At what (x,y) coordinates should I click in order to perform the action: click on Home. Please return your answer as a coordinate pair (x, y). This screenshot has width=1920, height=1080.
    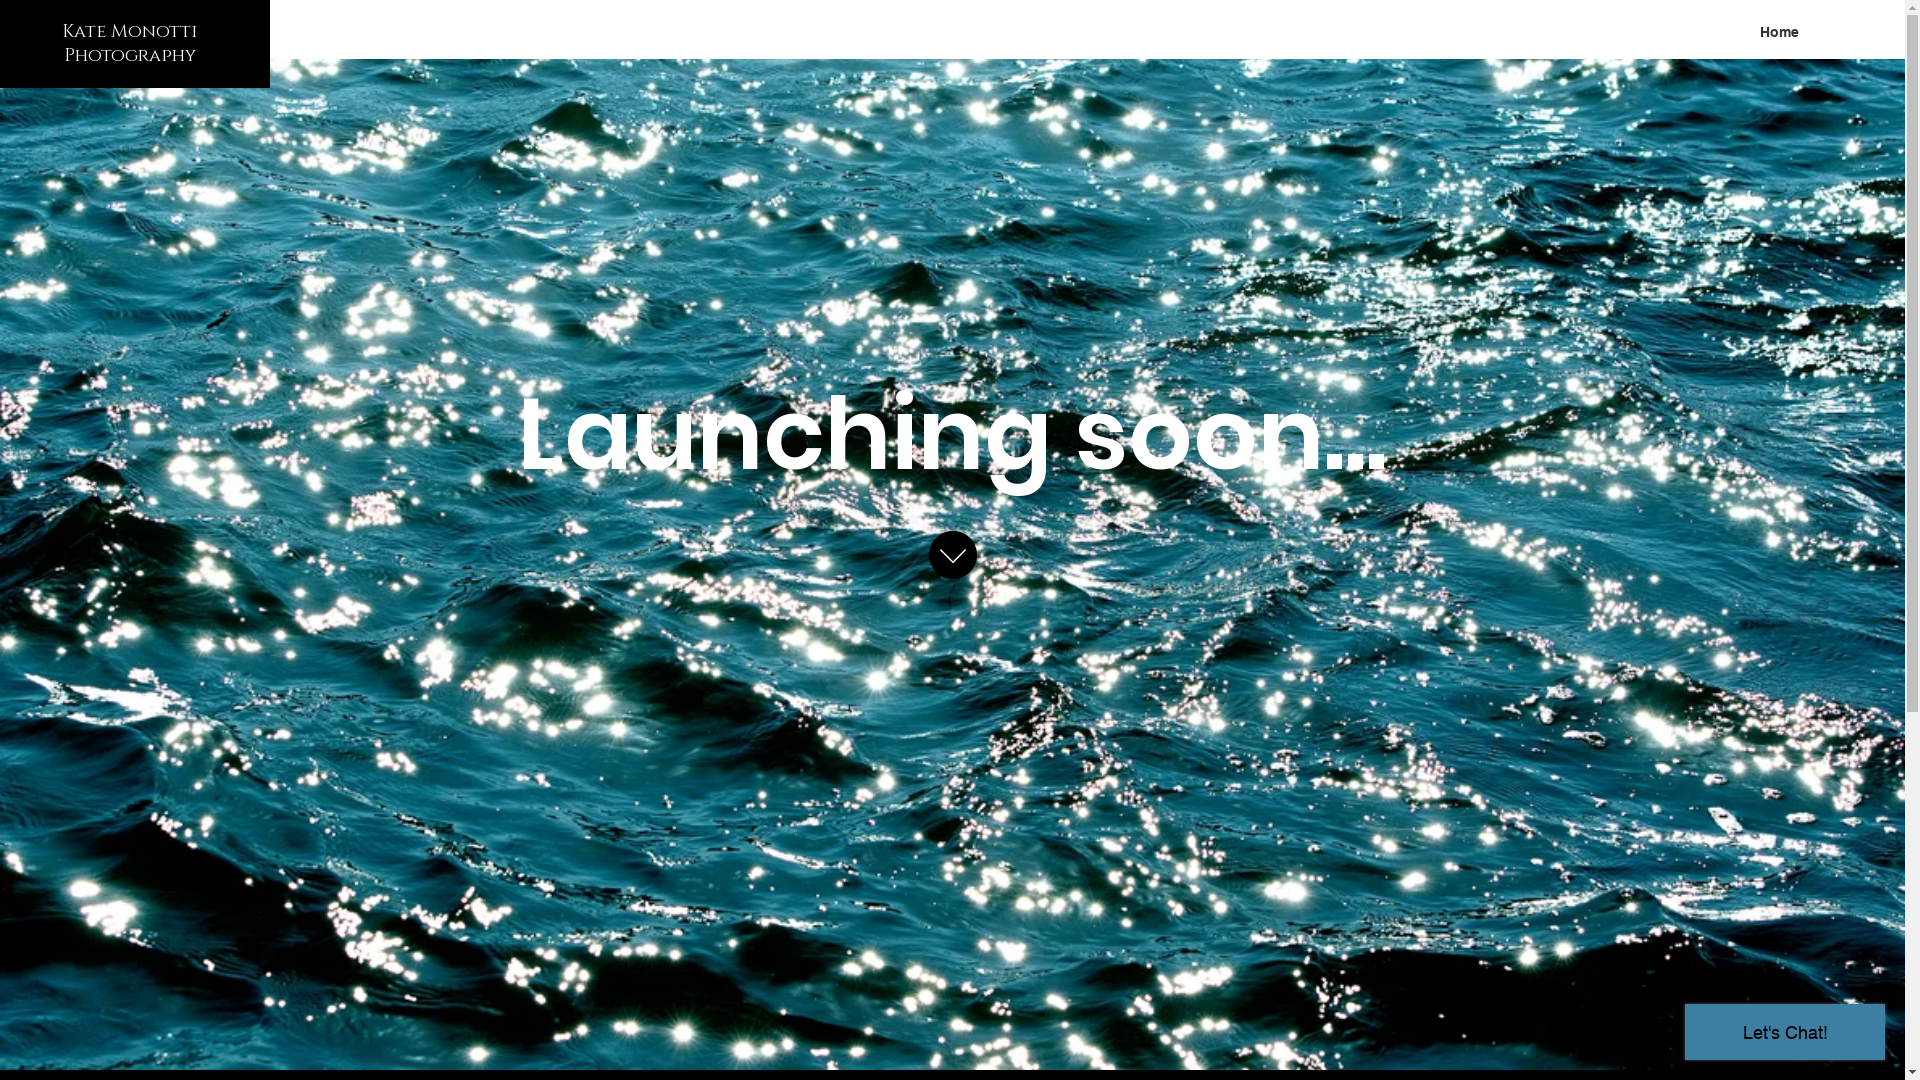
    Looking at the image, I should click on (1780, 32).